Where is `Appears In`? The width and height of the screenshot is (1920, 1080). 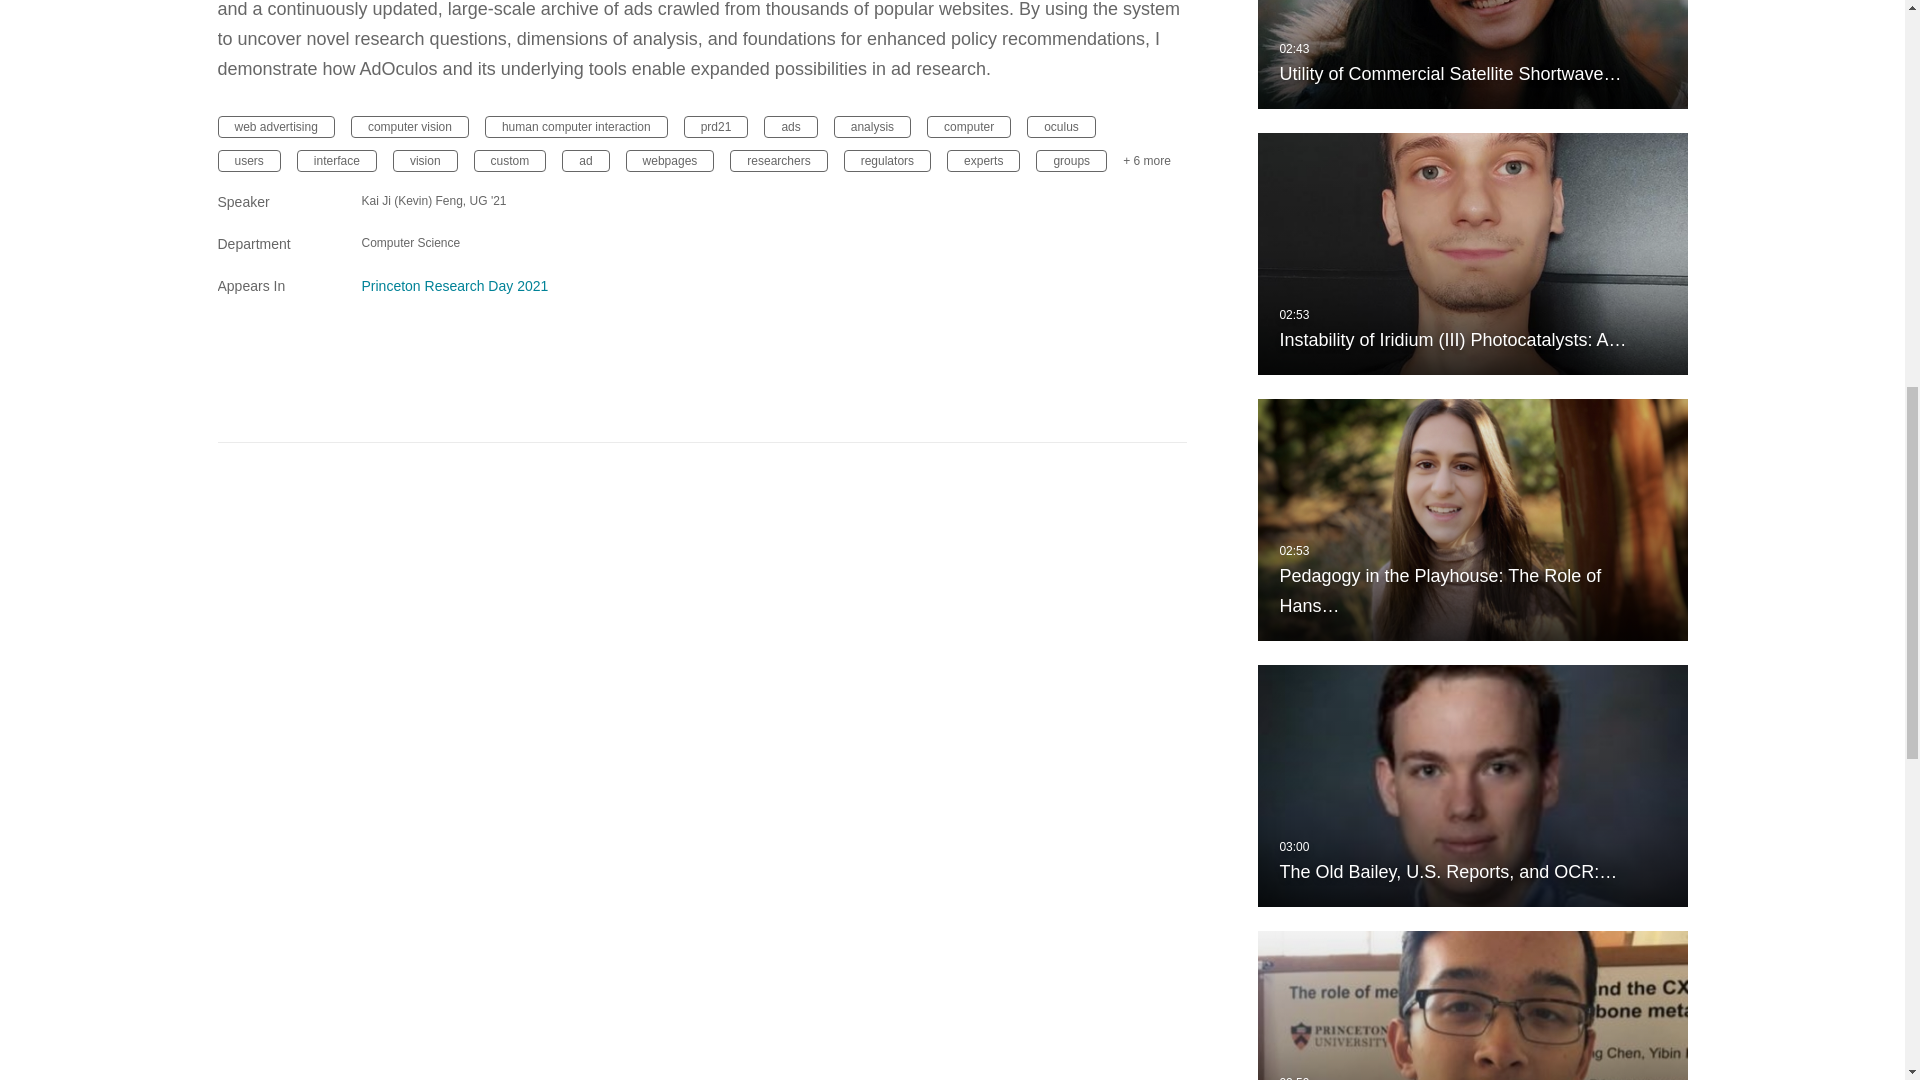 Appears In is located at coordinates (278, 286).